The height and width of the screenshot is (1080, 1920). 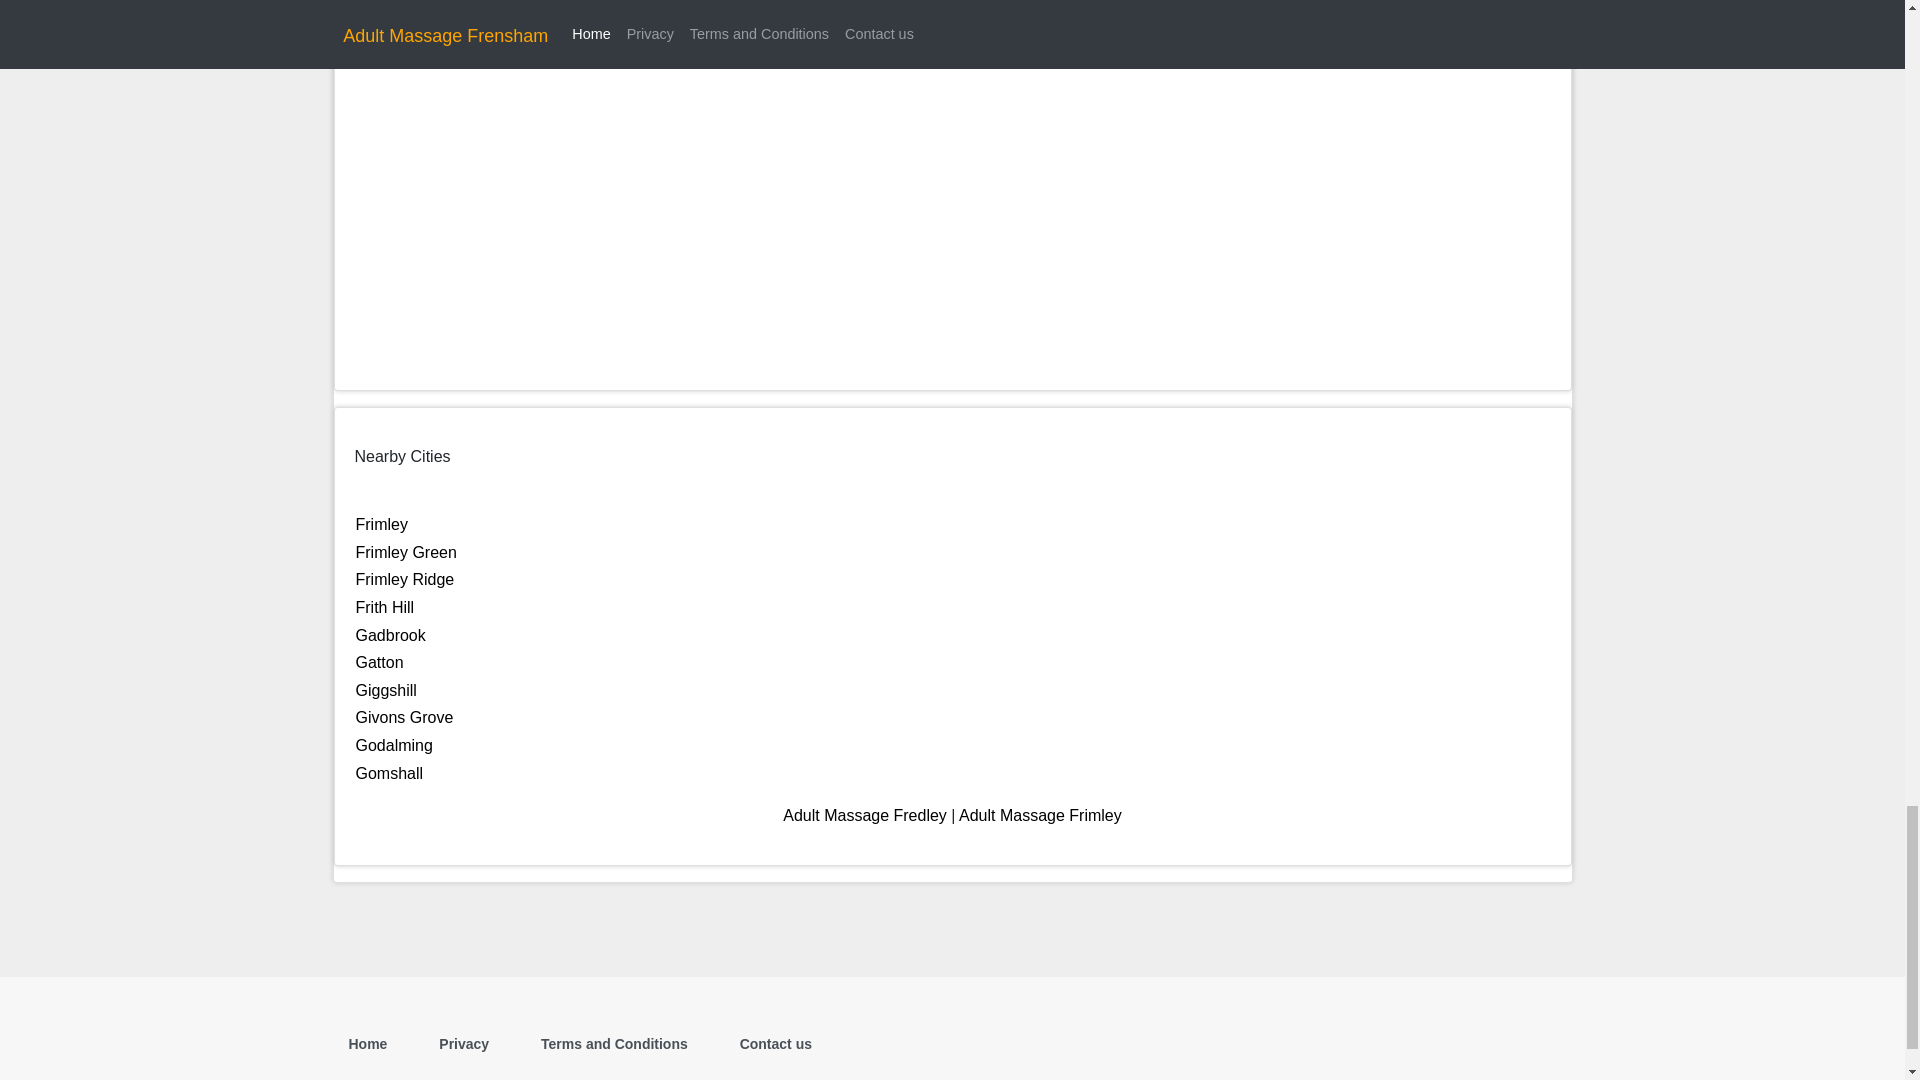 I want to click on Frimley Green, so click(x=406, y=552).